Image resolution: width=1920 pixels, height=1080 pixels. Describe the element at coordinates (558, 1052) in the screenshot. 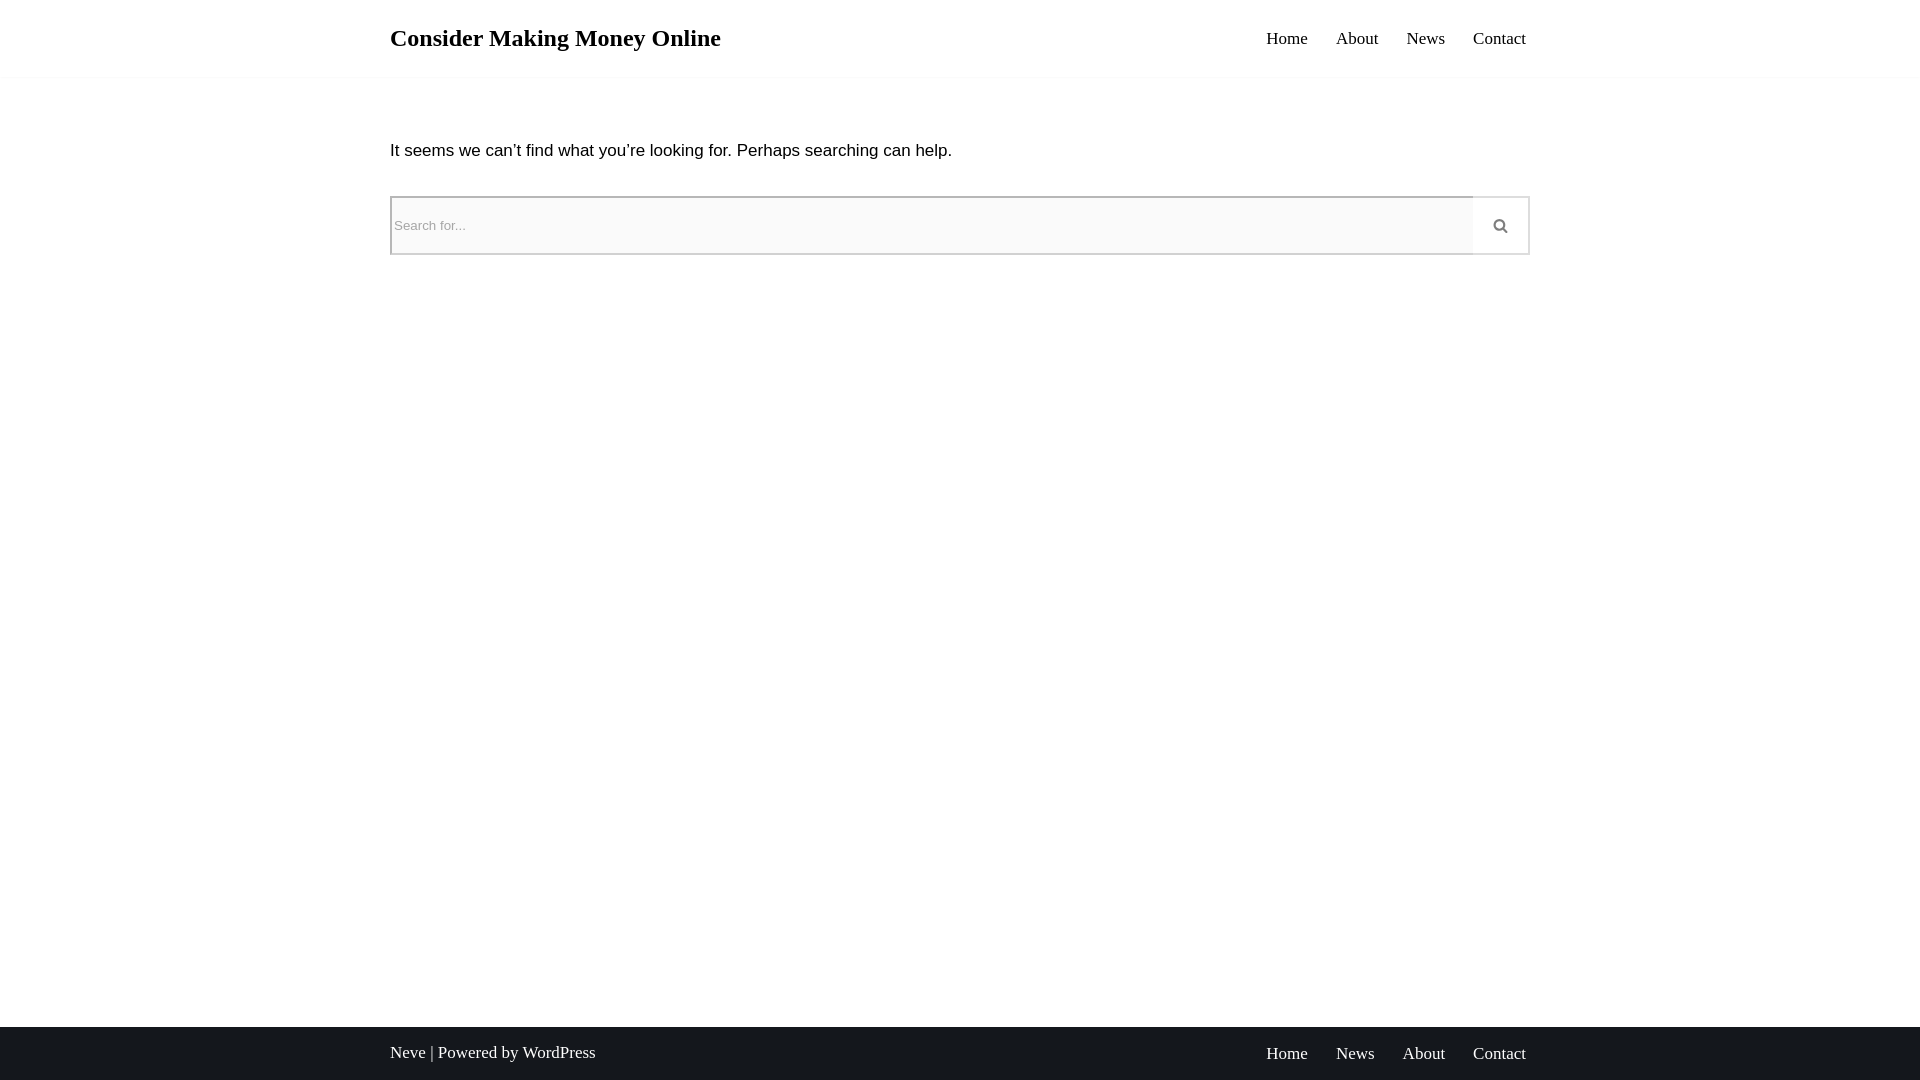

I see `WordPress` at that location.